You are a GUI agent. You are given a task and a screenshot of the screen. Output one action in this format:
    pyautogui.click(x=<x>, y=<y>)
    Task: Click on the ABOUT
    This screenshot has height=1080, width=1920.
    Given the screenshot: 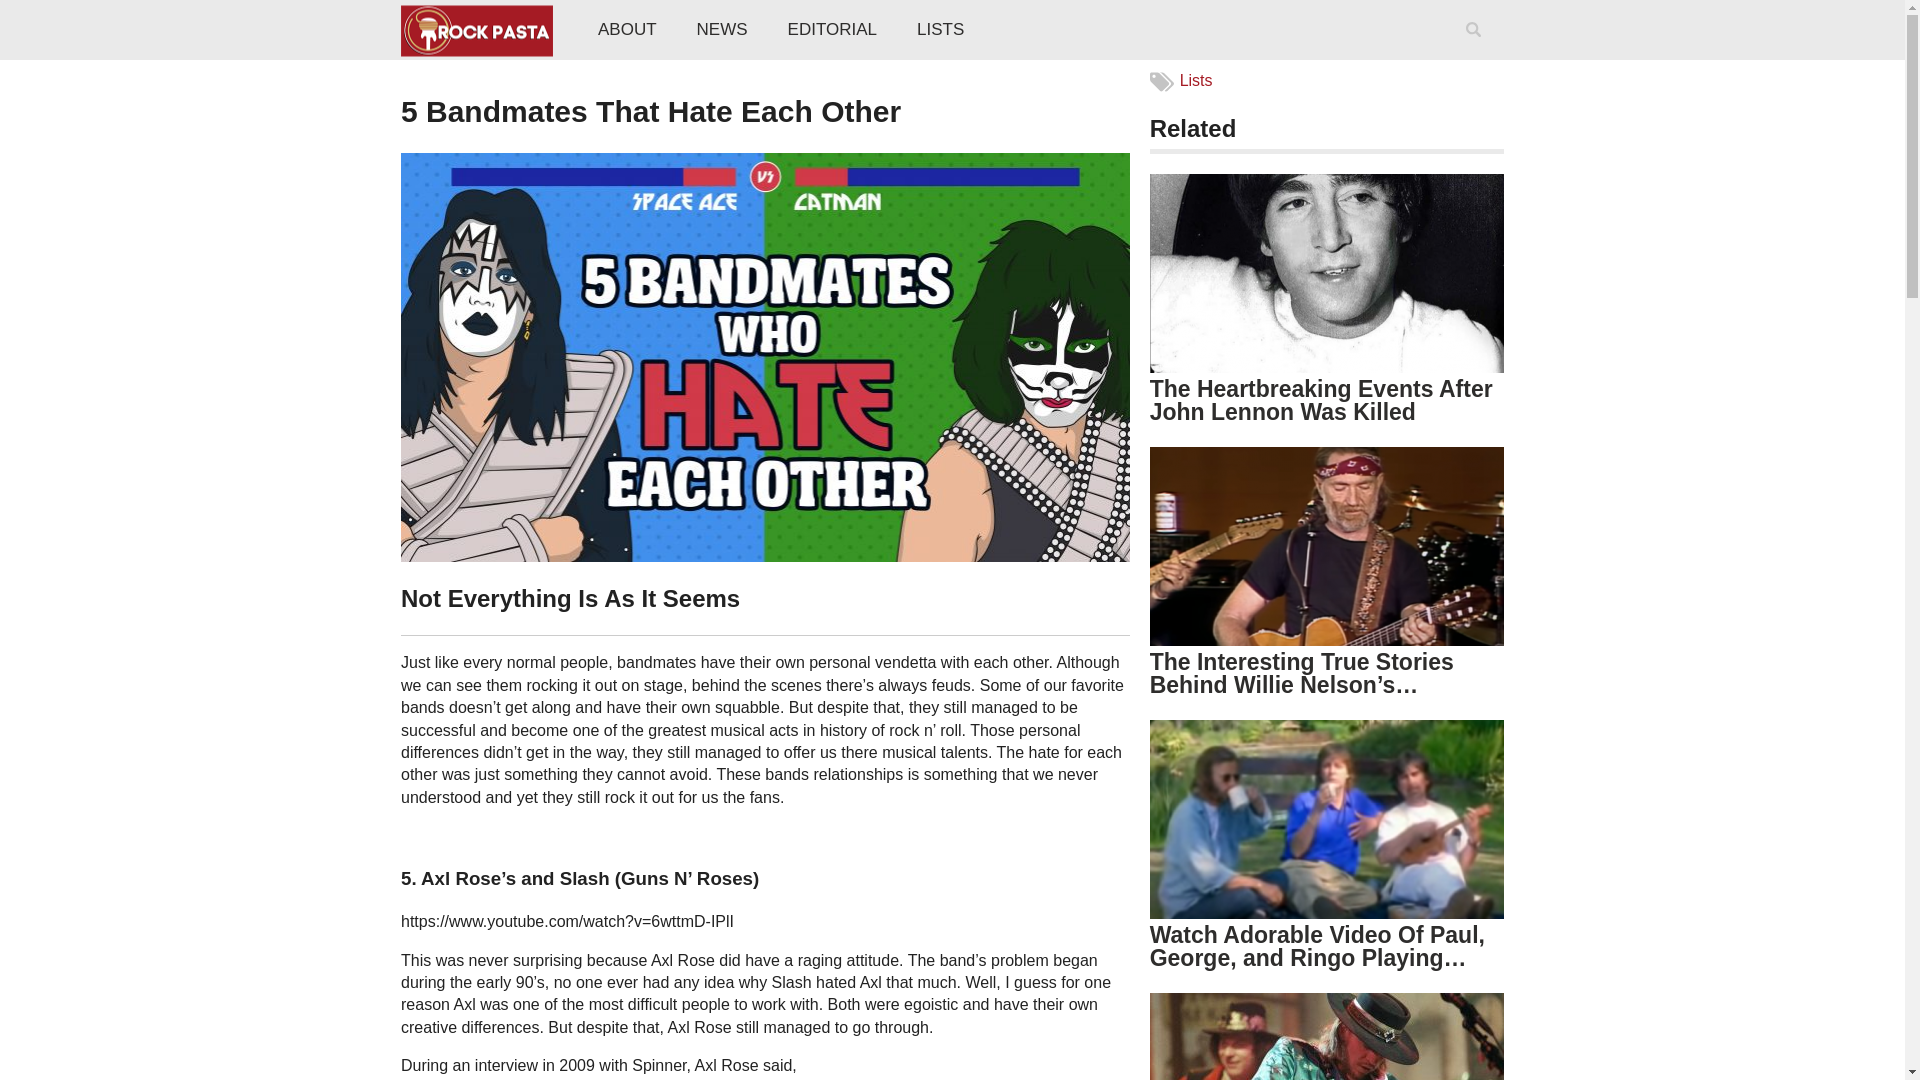 What is the action you would take?
    pyautogui.click(x=627, y=30)
    